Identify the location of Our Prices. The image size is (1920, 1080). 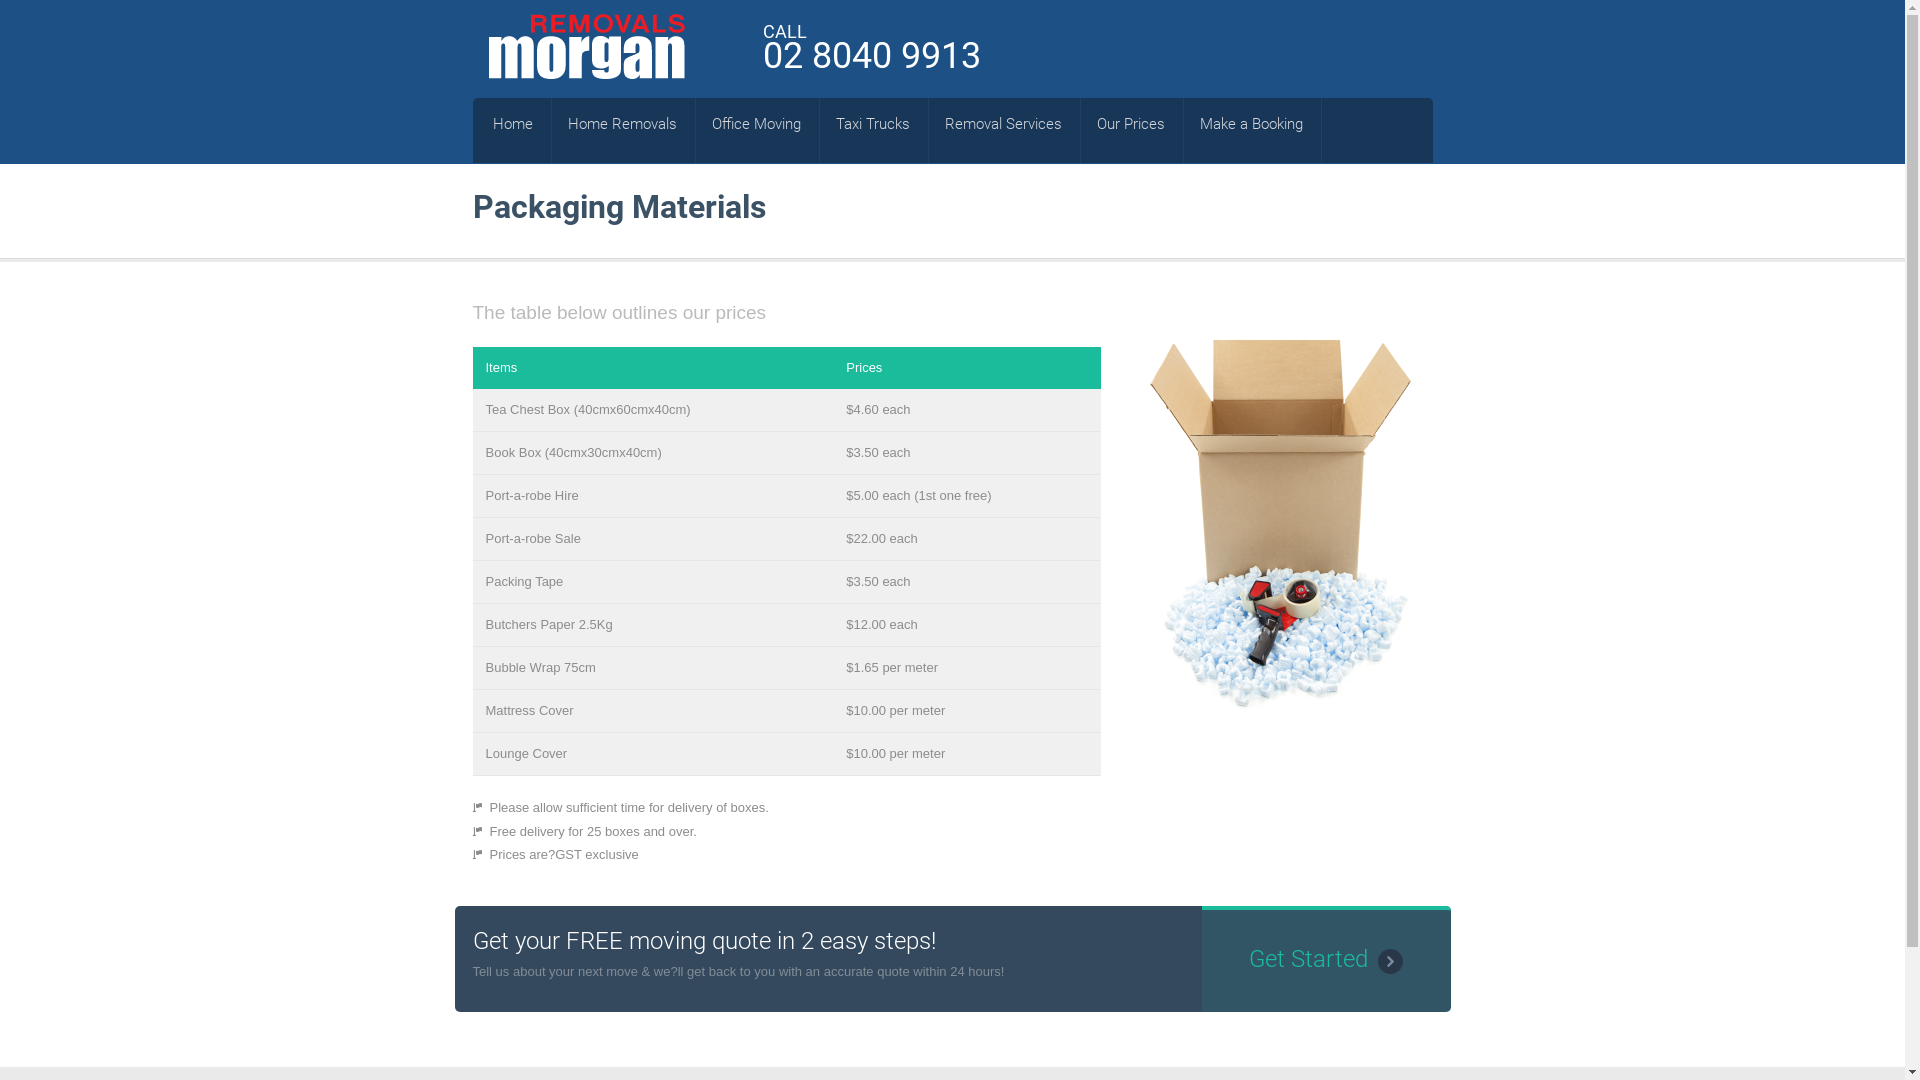
(1131, 124).